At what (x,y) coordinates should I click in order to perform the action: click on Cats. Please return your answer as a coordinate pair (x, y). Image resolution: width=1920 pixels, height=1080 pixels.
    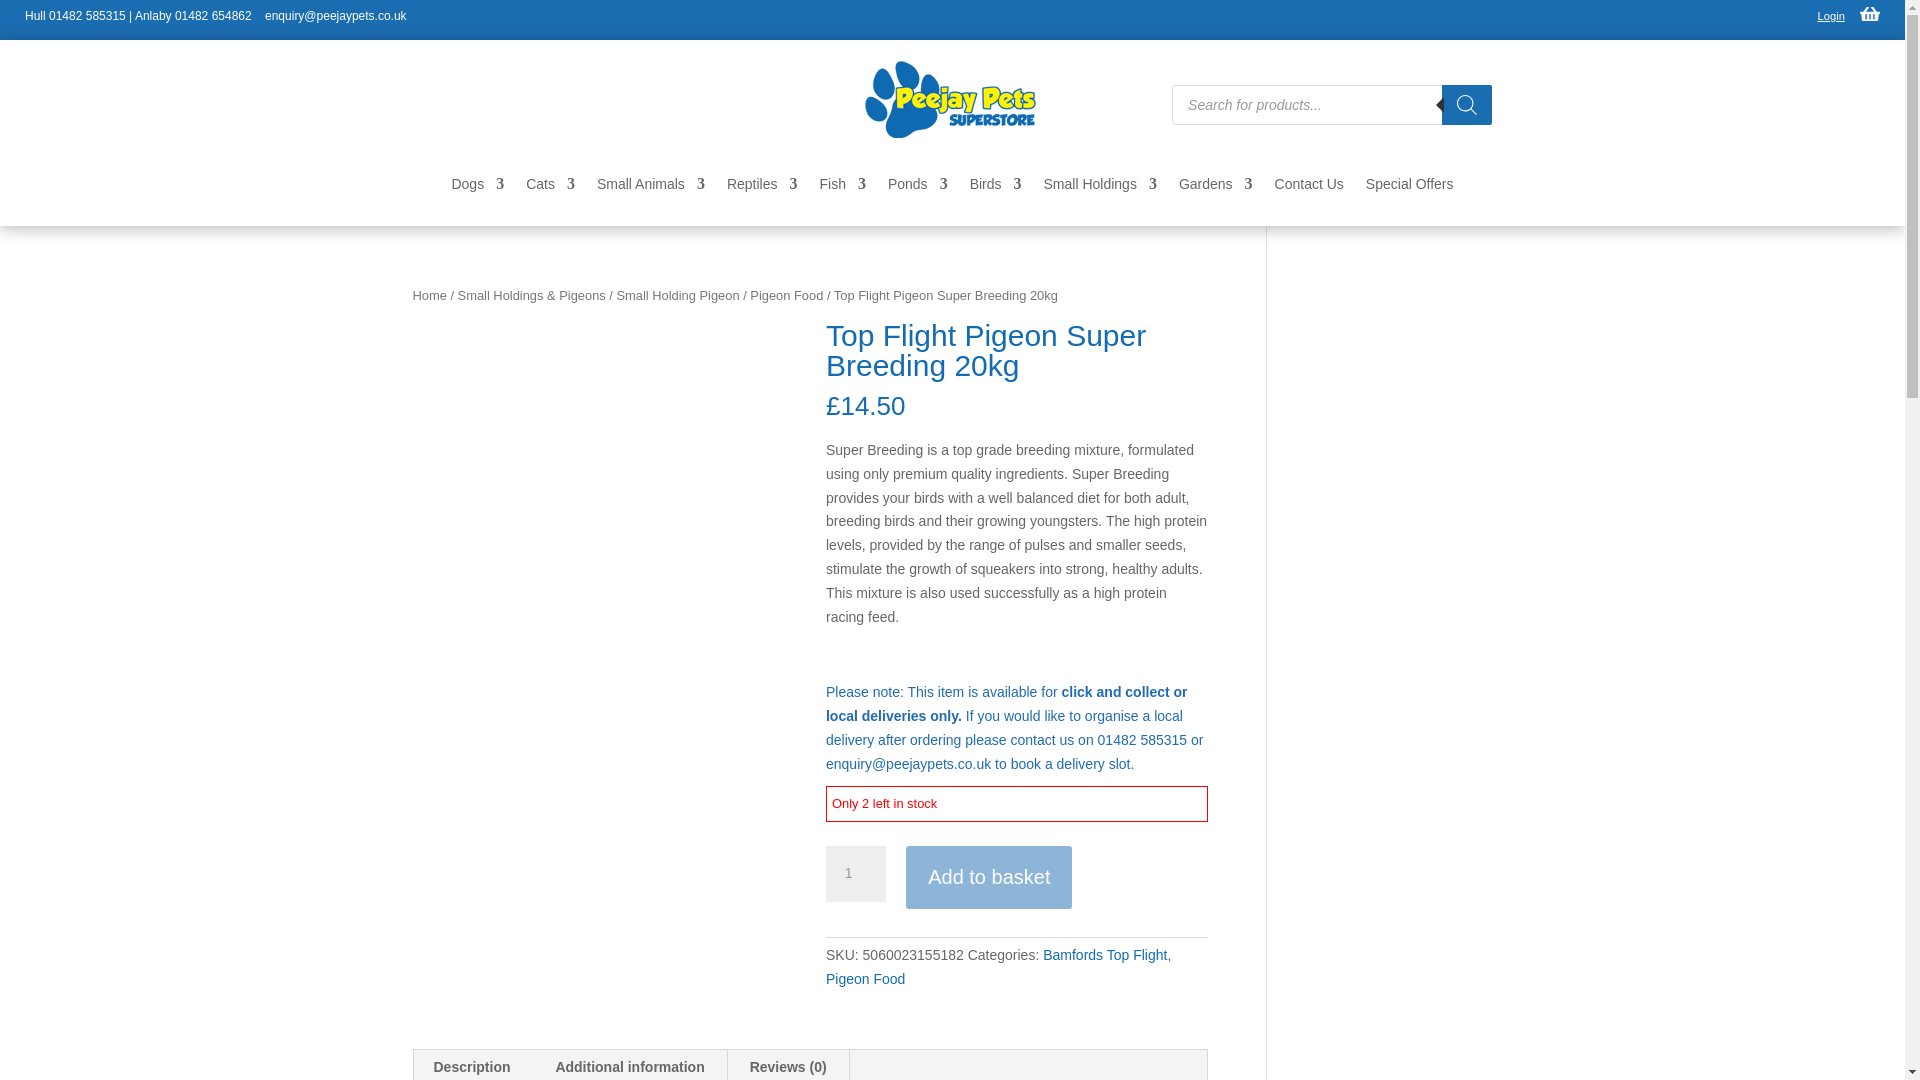
    Looking at the image, I should click on (550, 188).